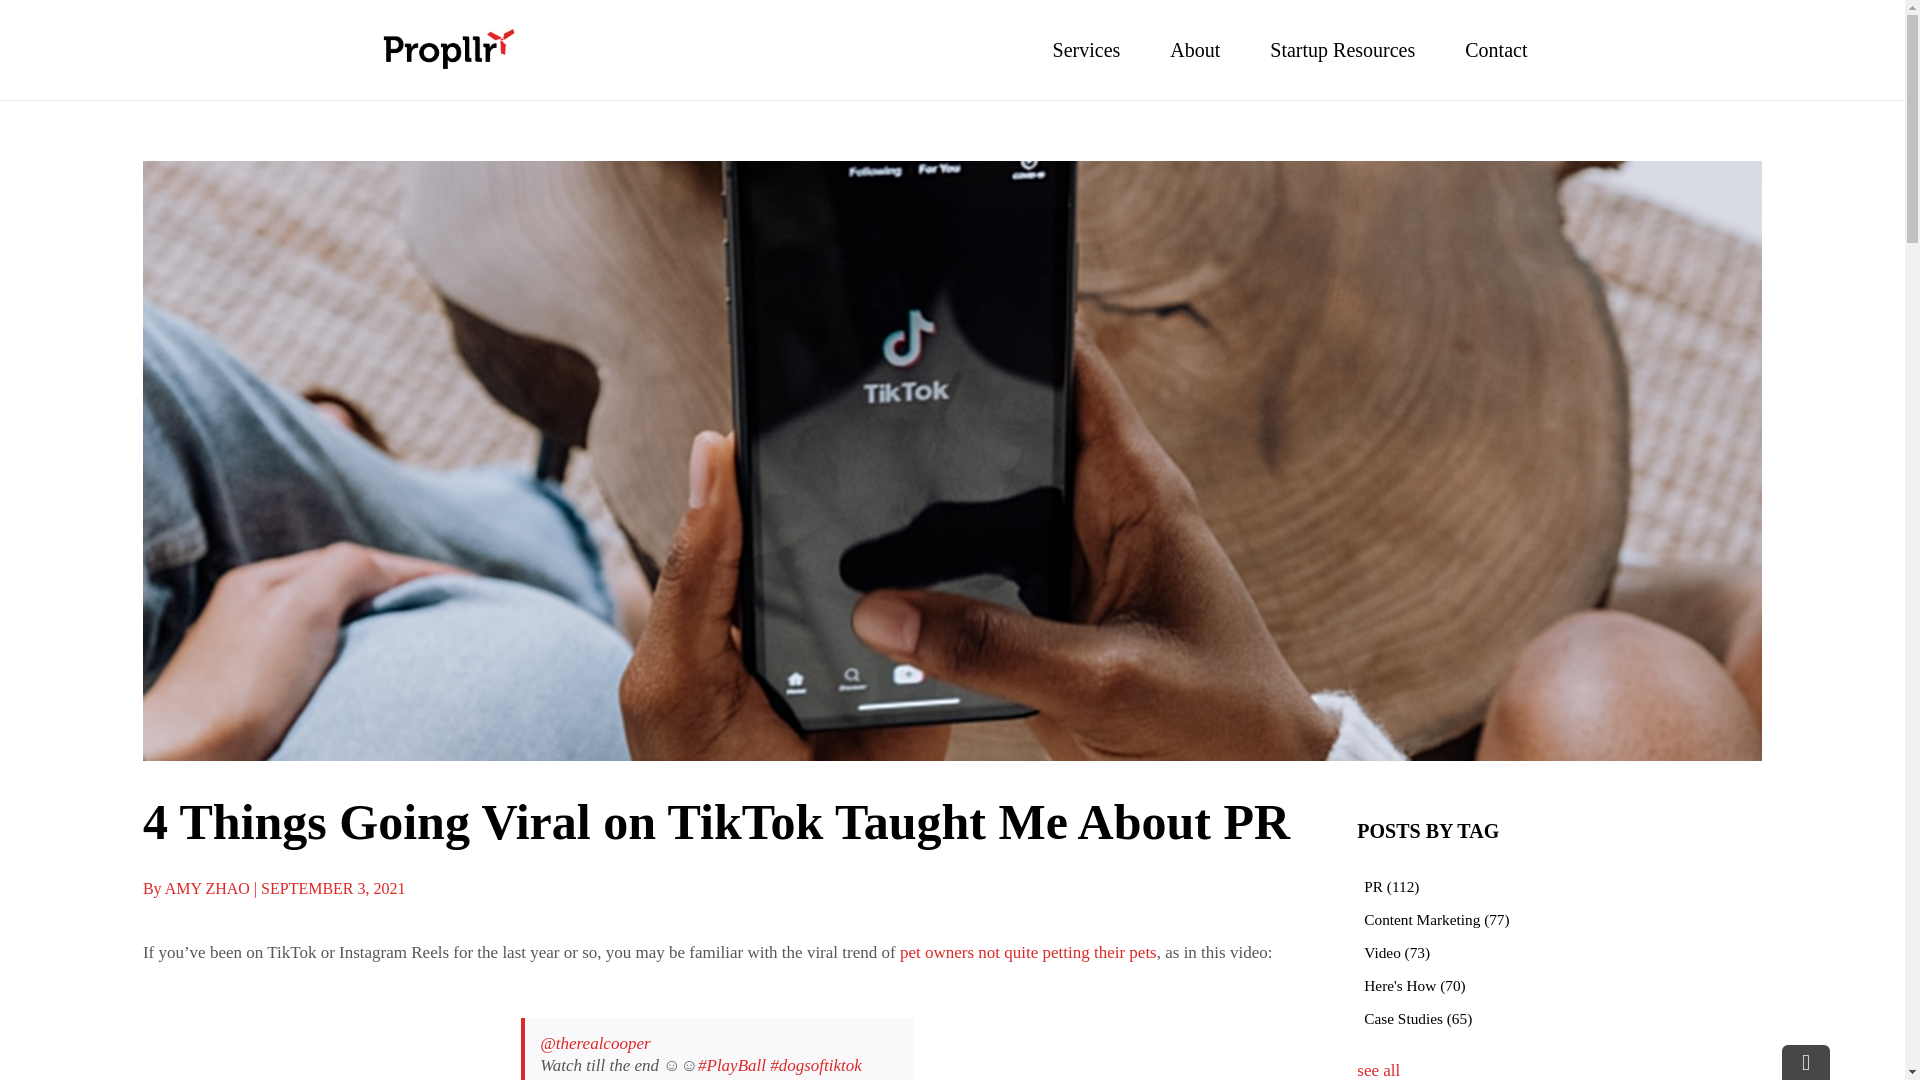 The height and width of the screenshot is (1080, 1920). What do you see at coordinates (1194, 50) in the screenshot?
I see `About` at bounding box center [1194, 50].